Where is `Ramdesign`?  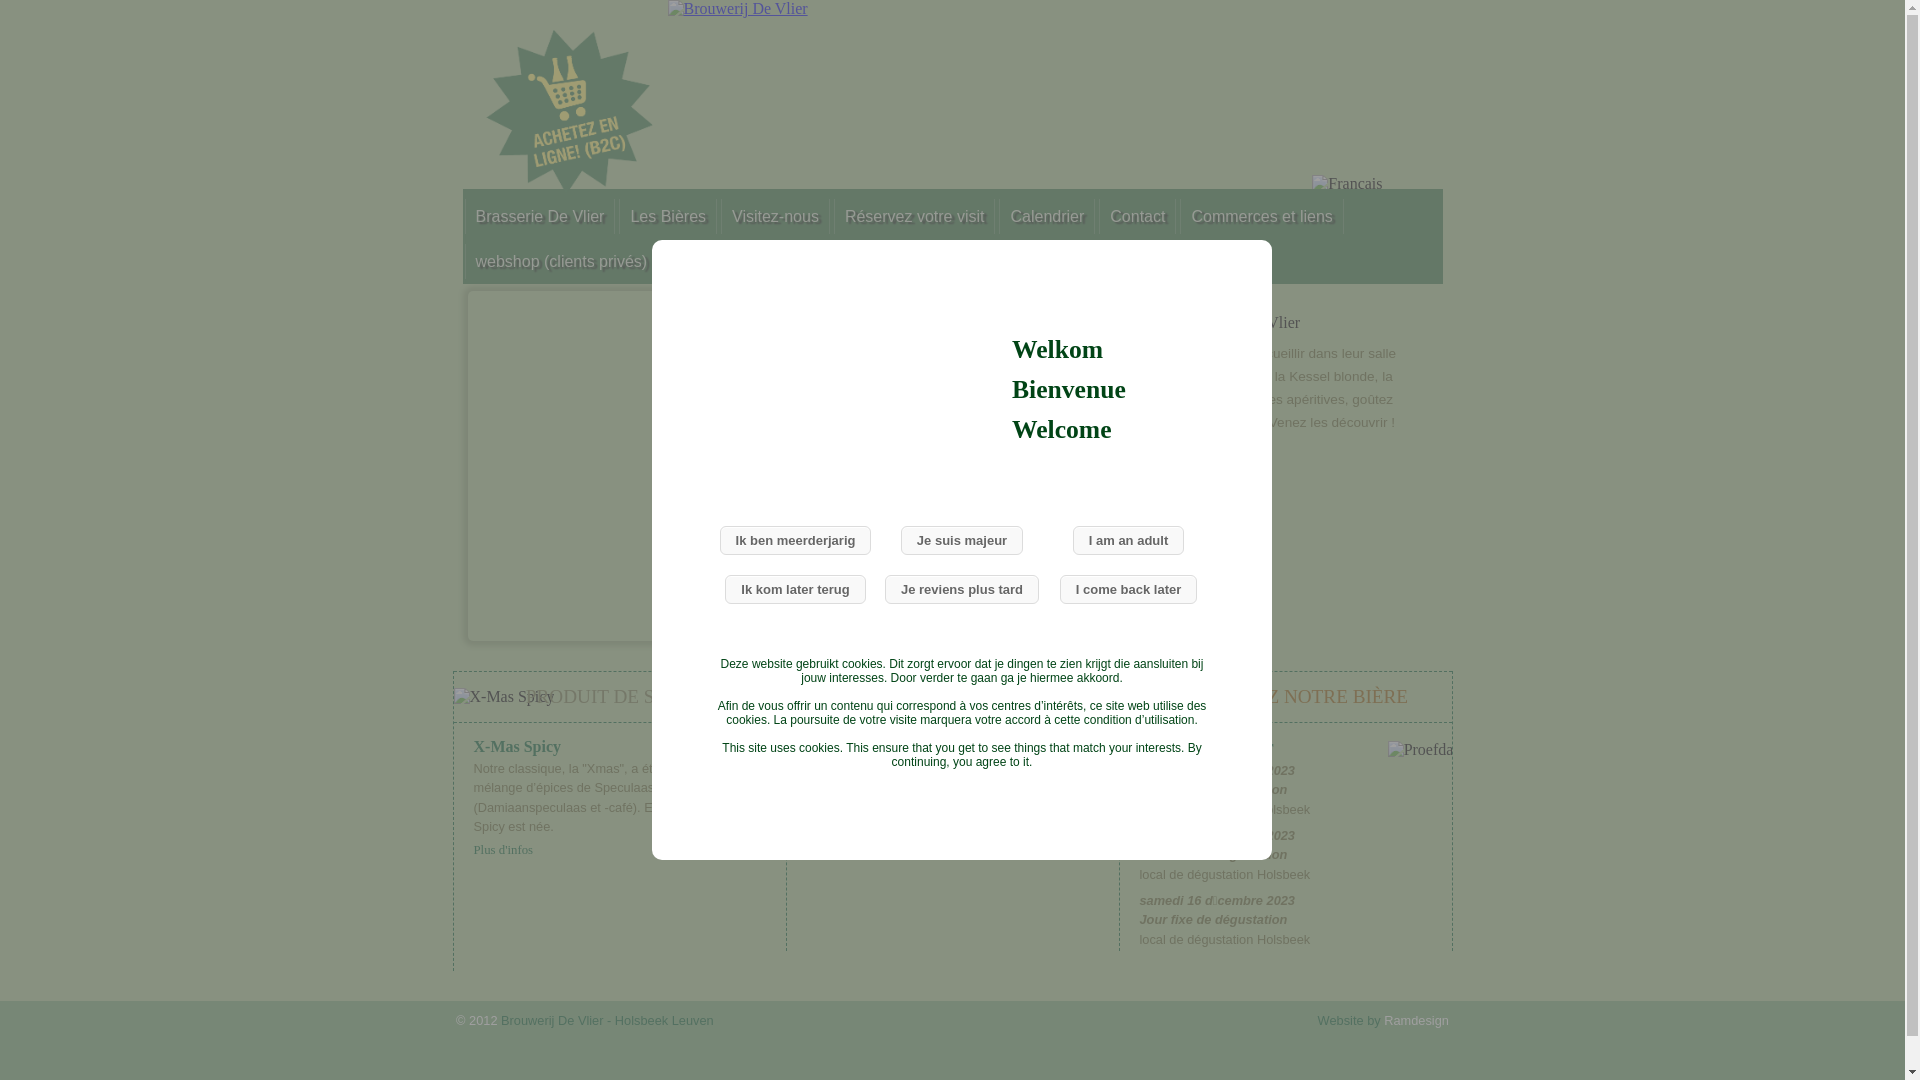
Ramdesign is located at coordinates (1416, 1020).